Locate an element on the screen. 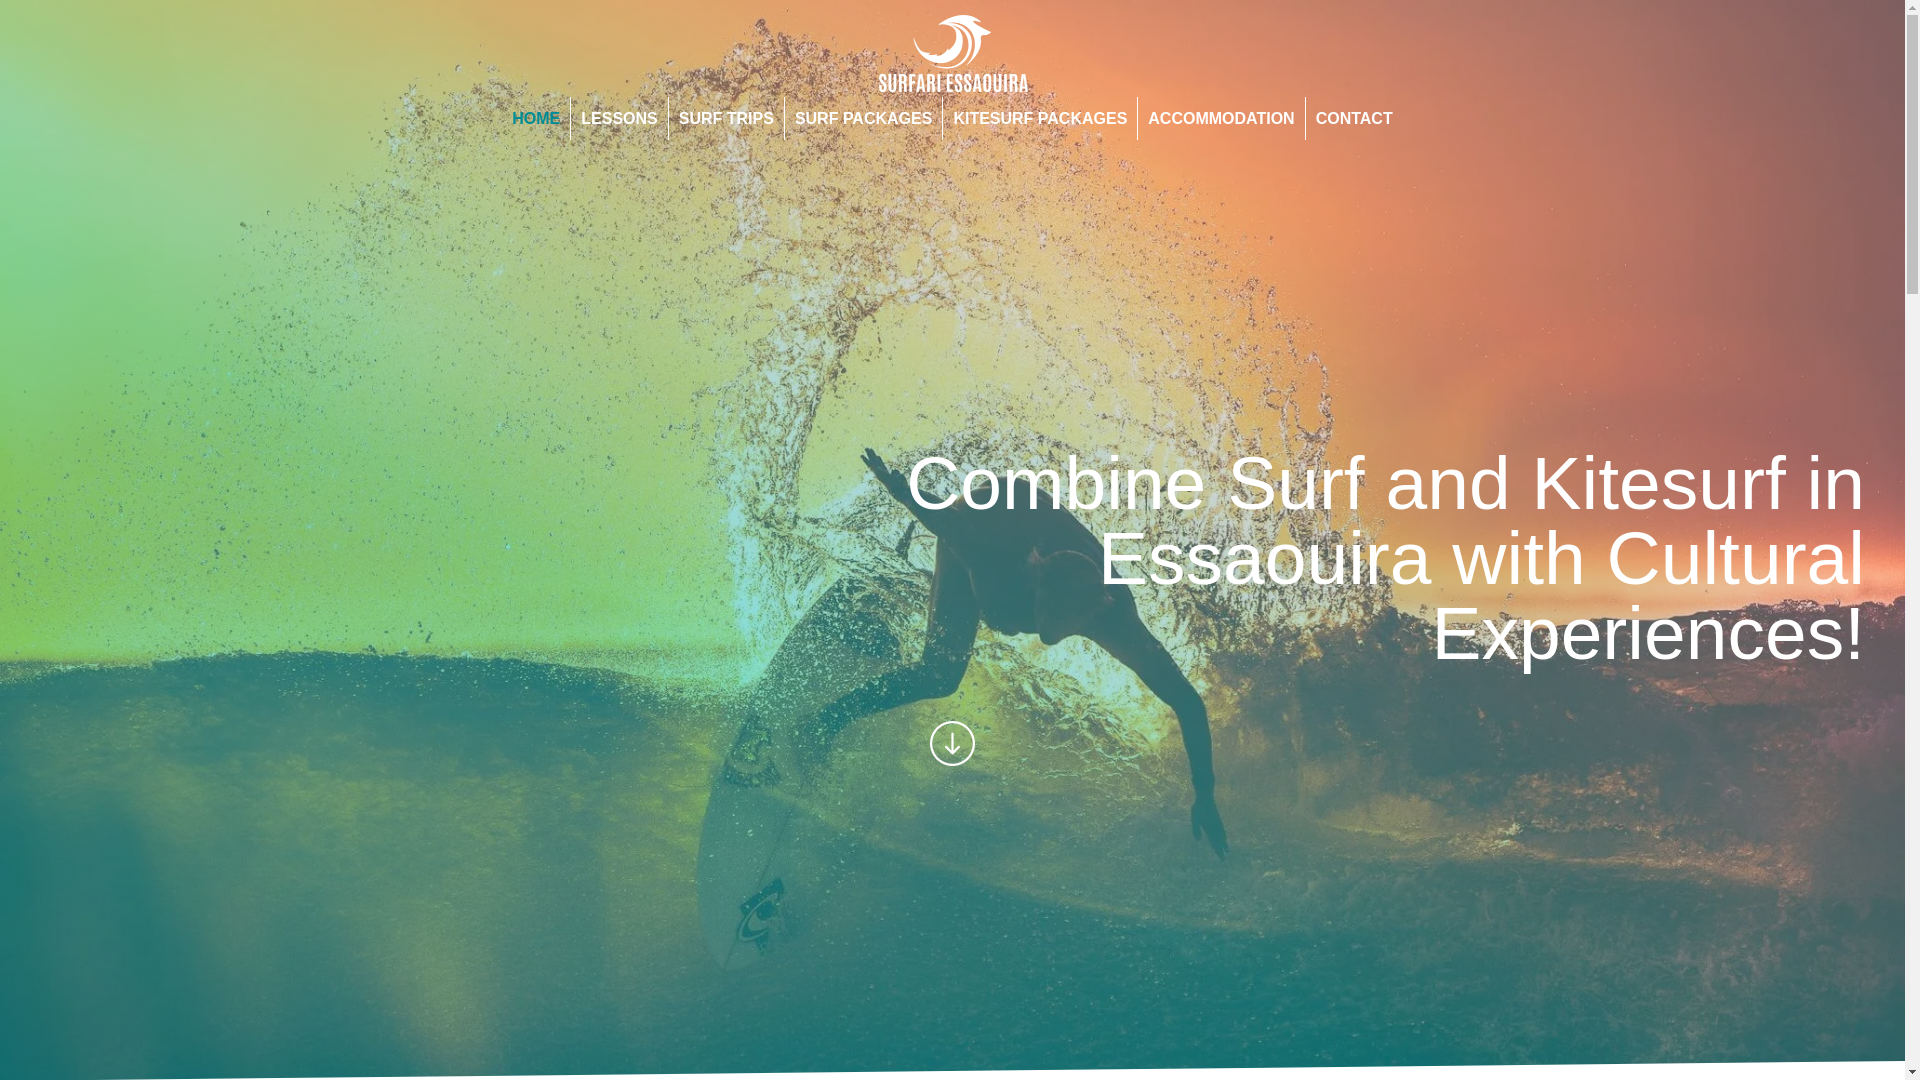 Image resolution: width=1920 pixels, height=1080 pixels. CONTACT is located at coordinates (1354, 118).